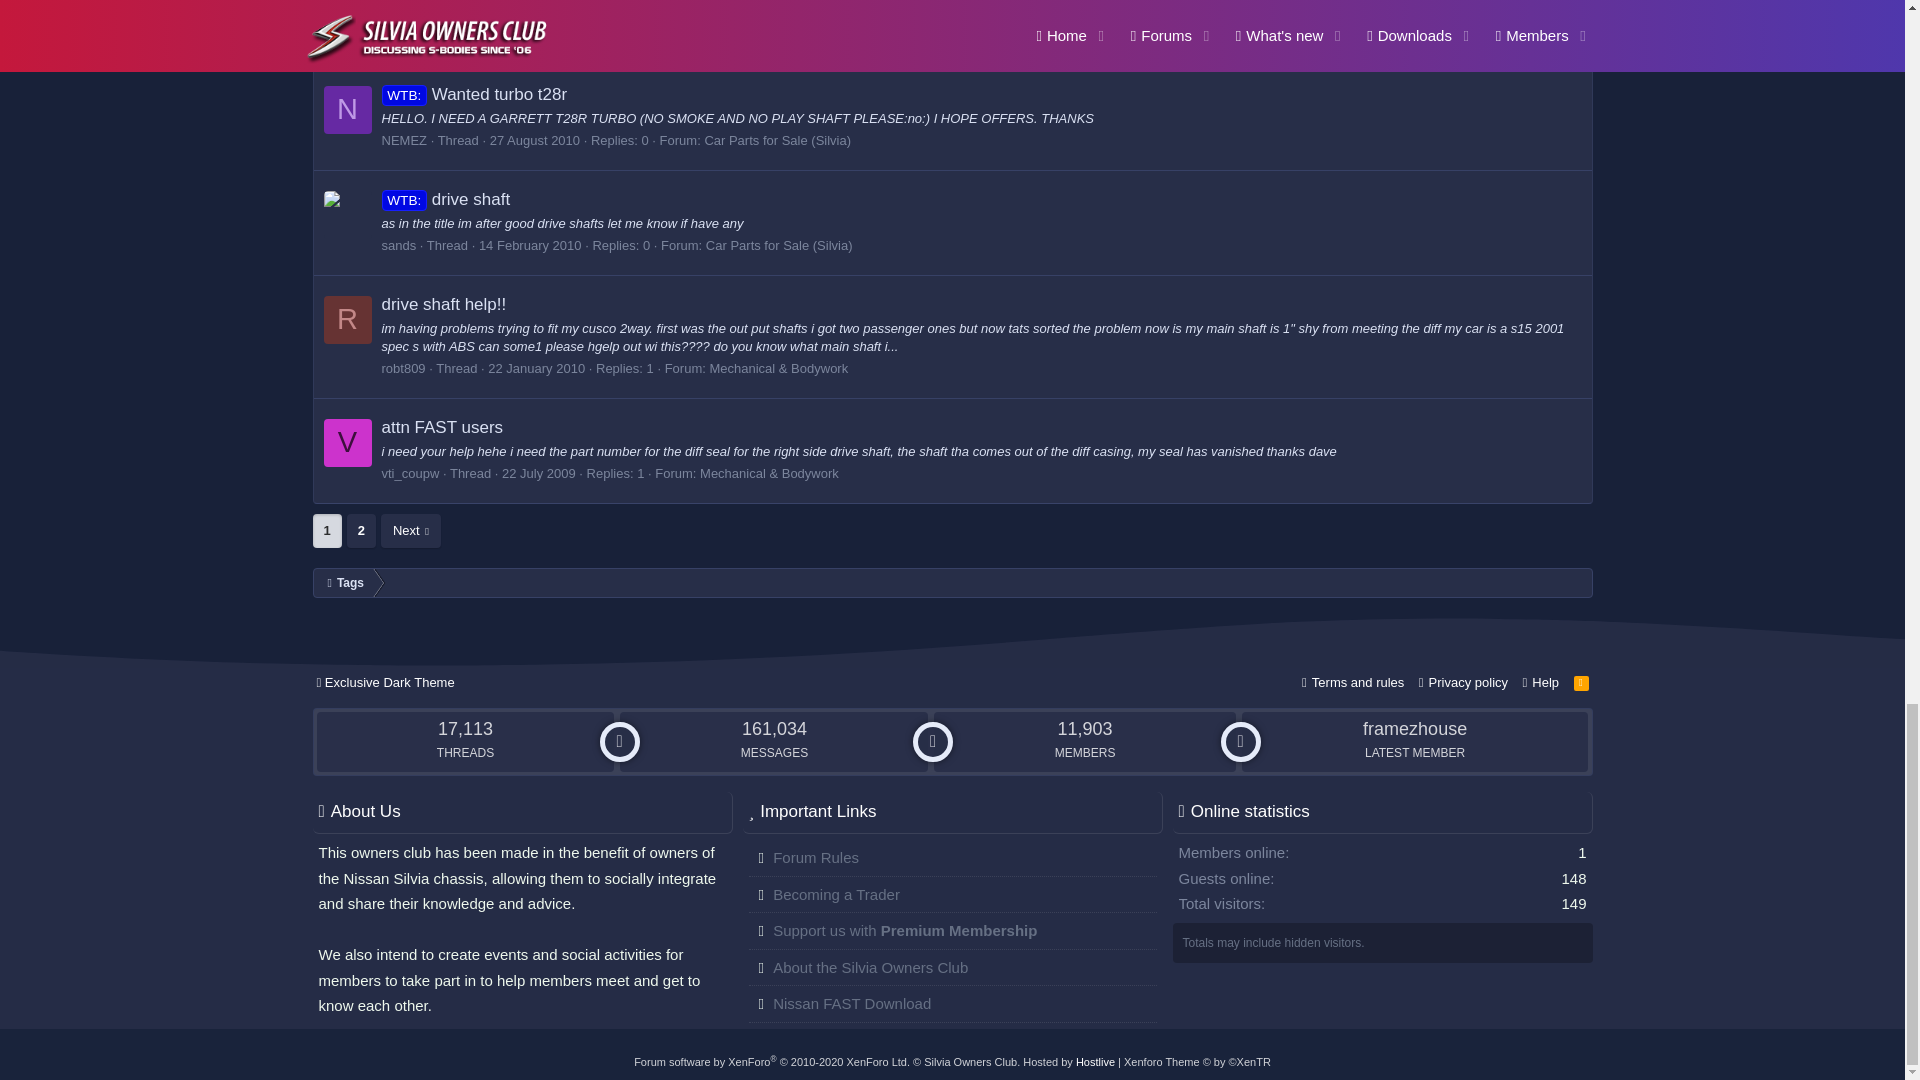 Image resolution: width=1920 pixels, height=1080 pixels. Describe the element at coordinates (564, 36) in the screenshot. I see `9 September 2010 at 12:56 PM` at that location.